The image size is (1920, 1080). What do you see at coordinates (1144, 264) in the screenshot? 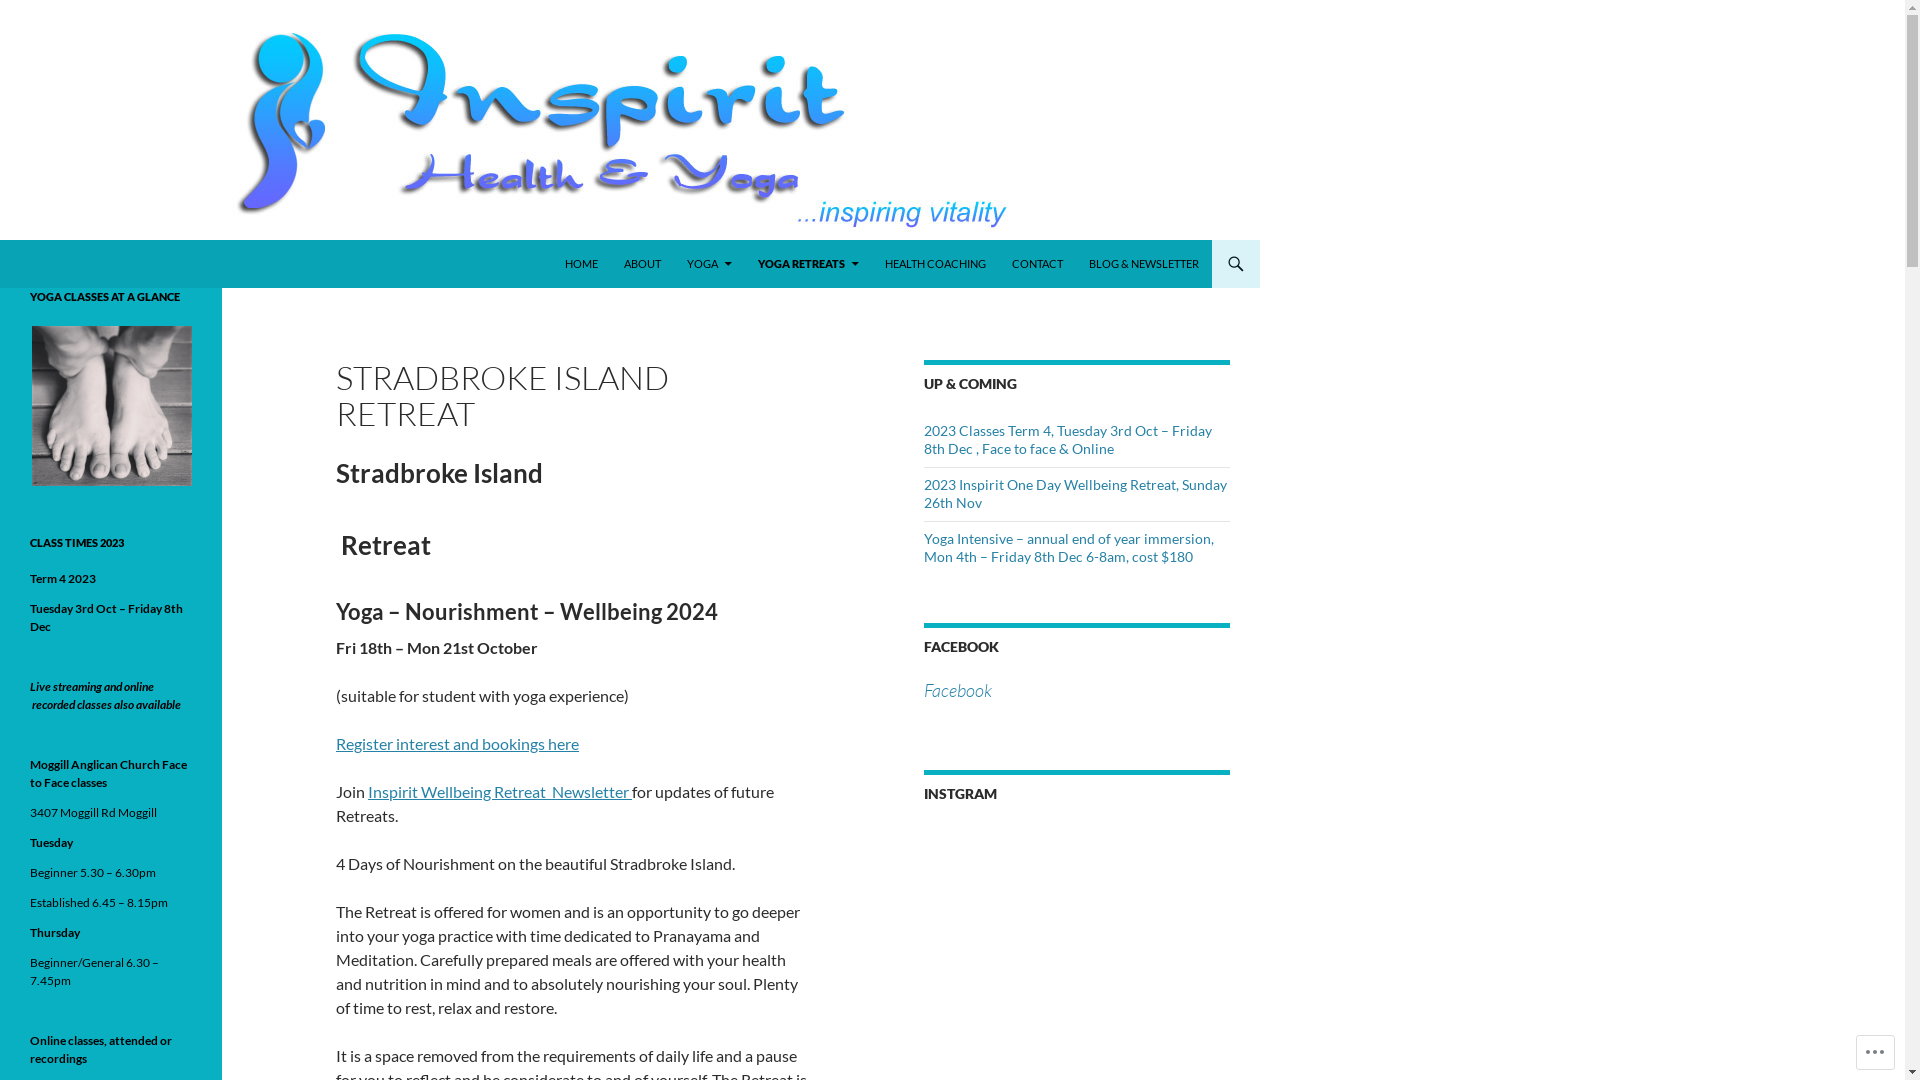
I see `BLOG & NEWSLETTER` at bounding box center [1144, 264].